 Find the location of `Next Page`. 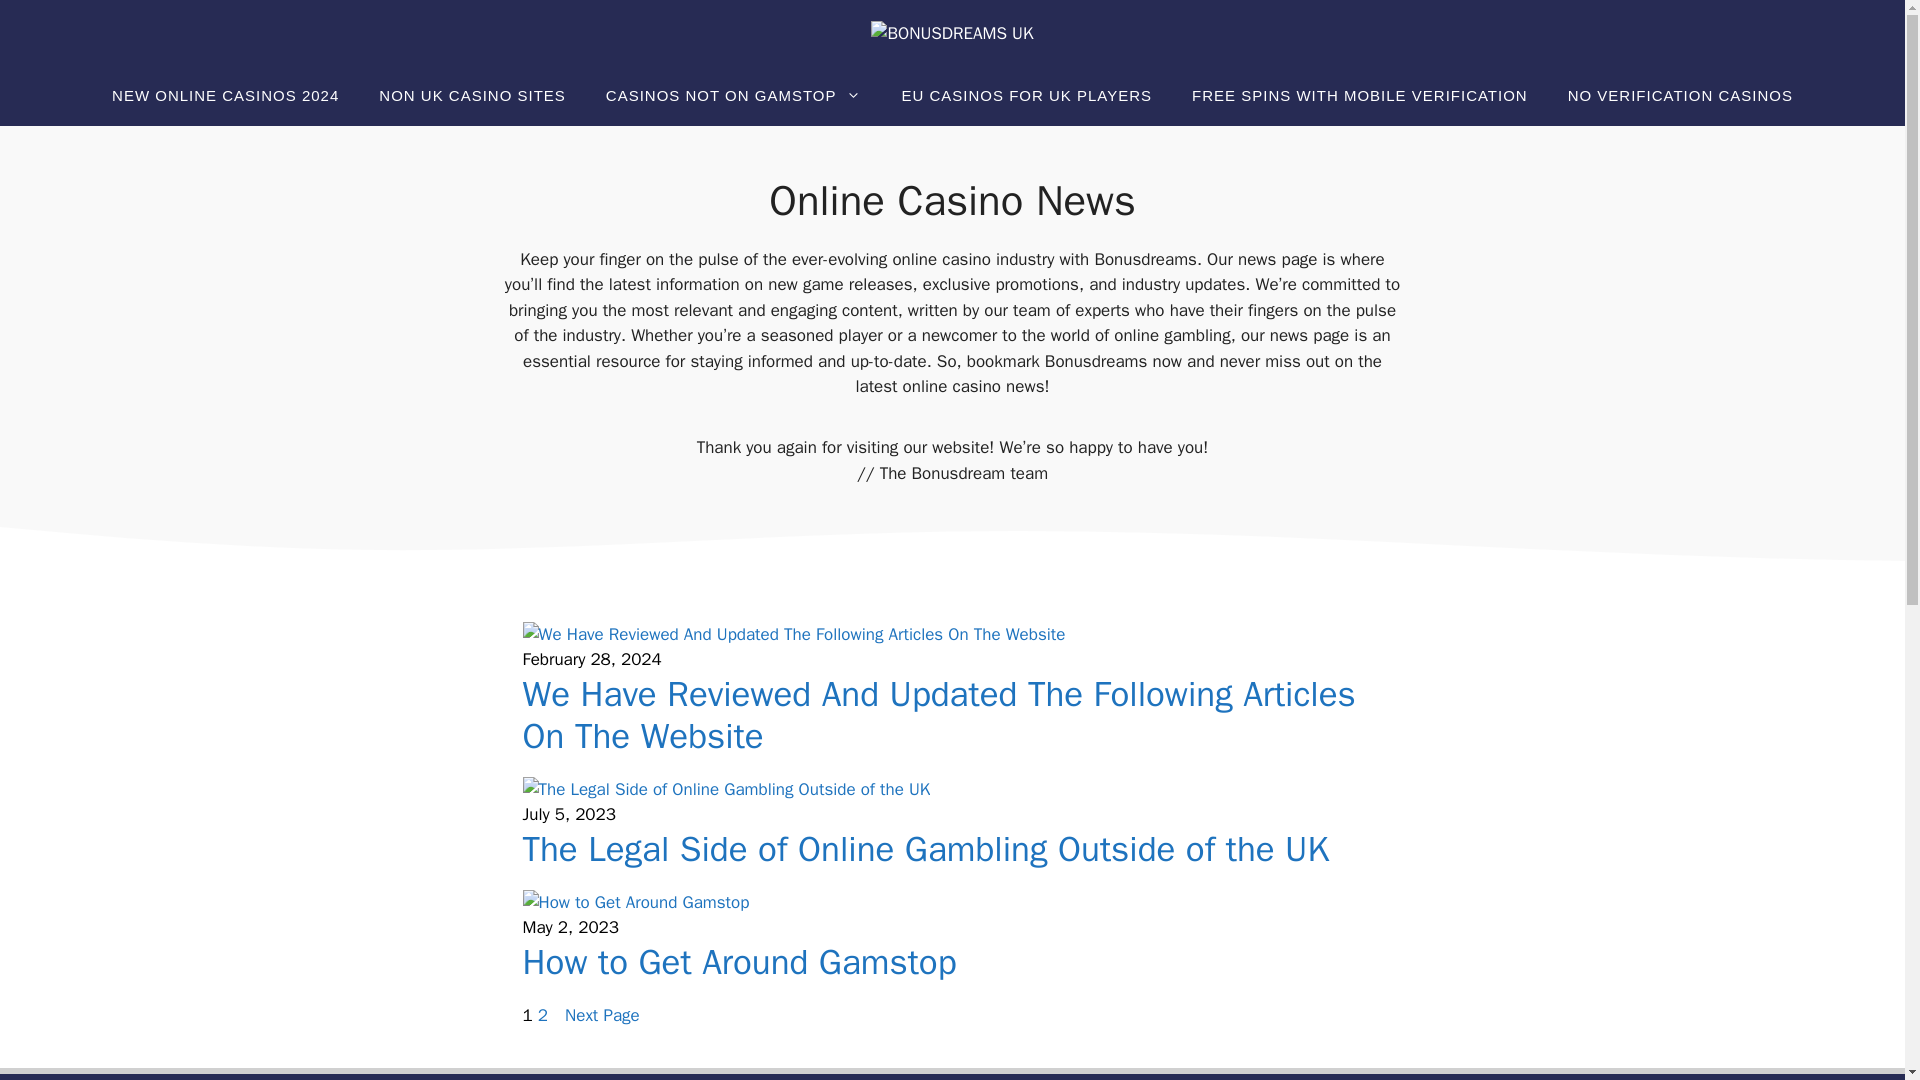

Next Page is located at coordinates (602, 1016).